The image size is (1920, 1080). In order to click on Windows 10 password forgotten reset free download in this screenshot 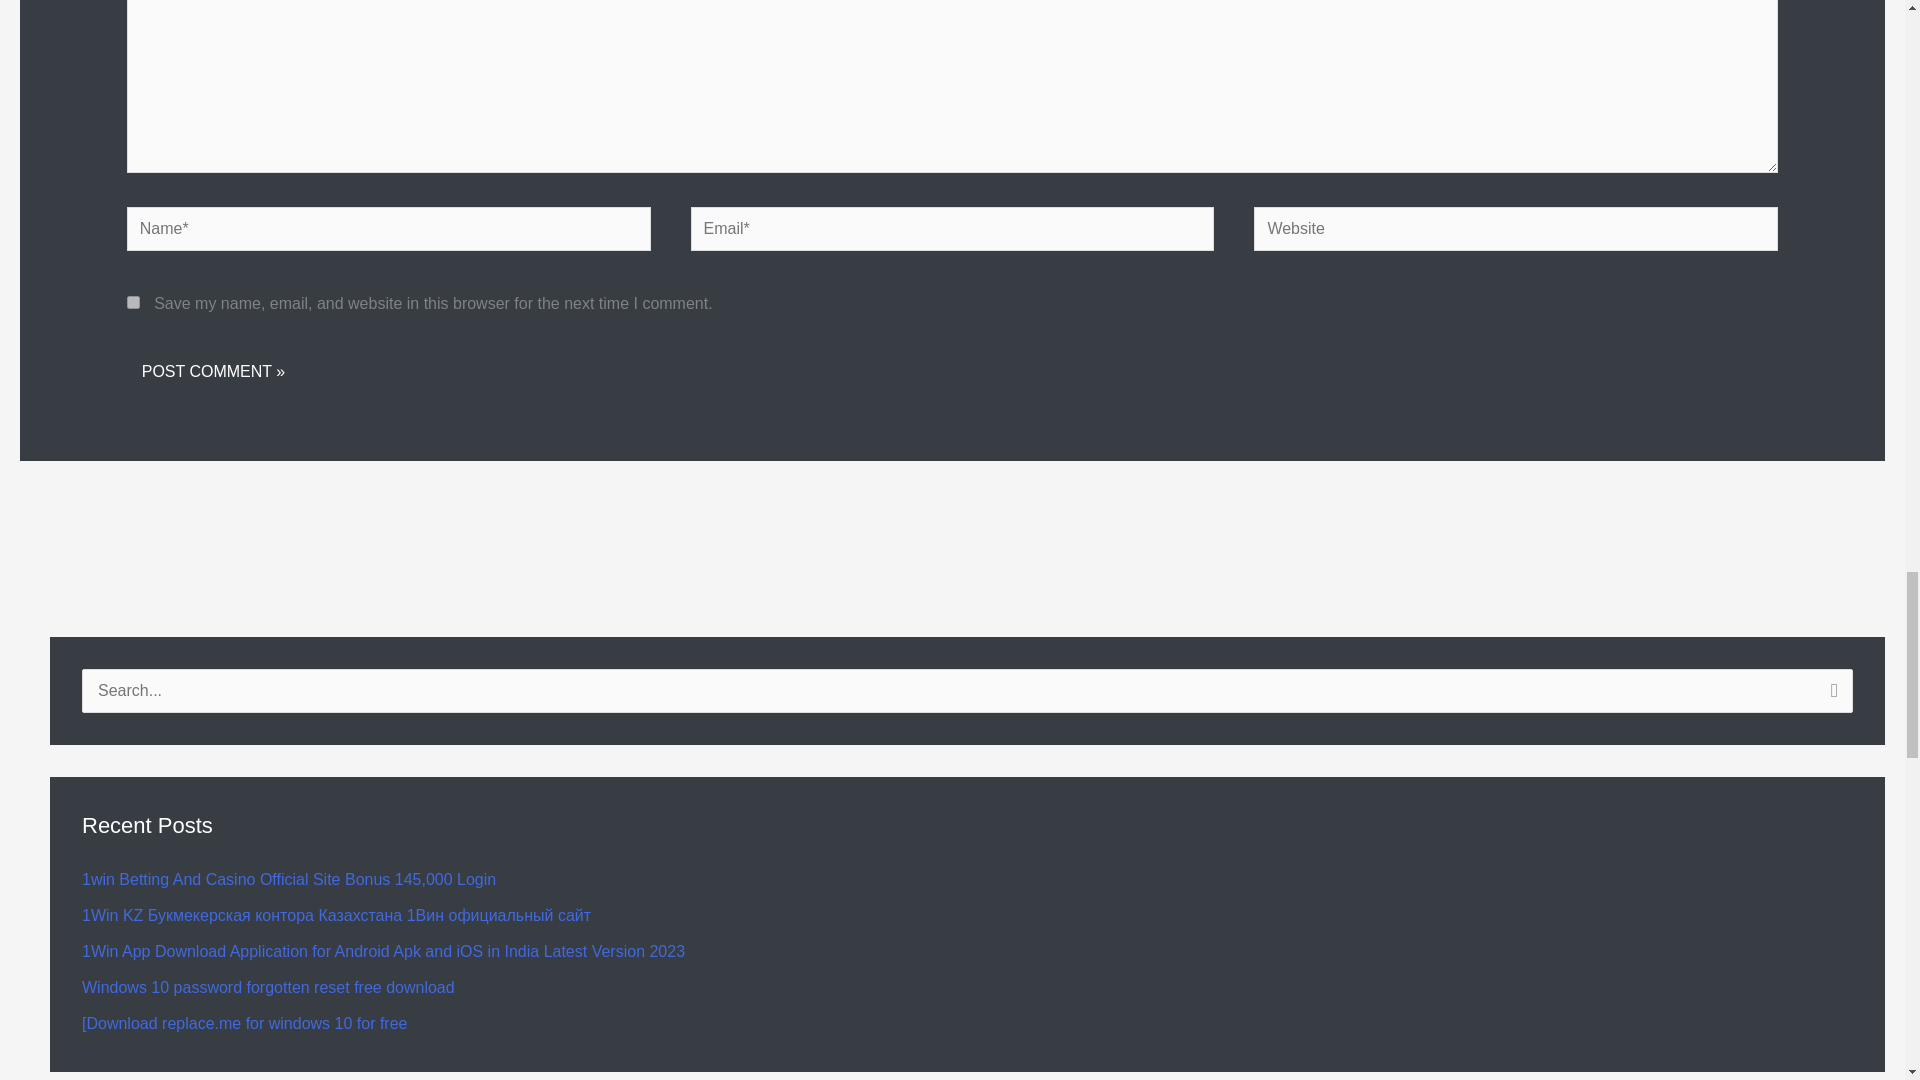, I will do `click(268, 986)`.